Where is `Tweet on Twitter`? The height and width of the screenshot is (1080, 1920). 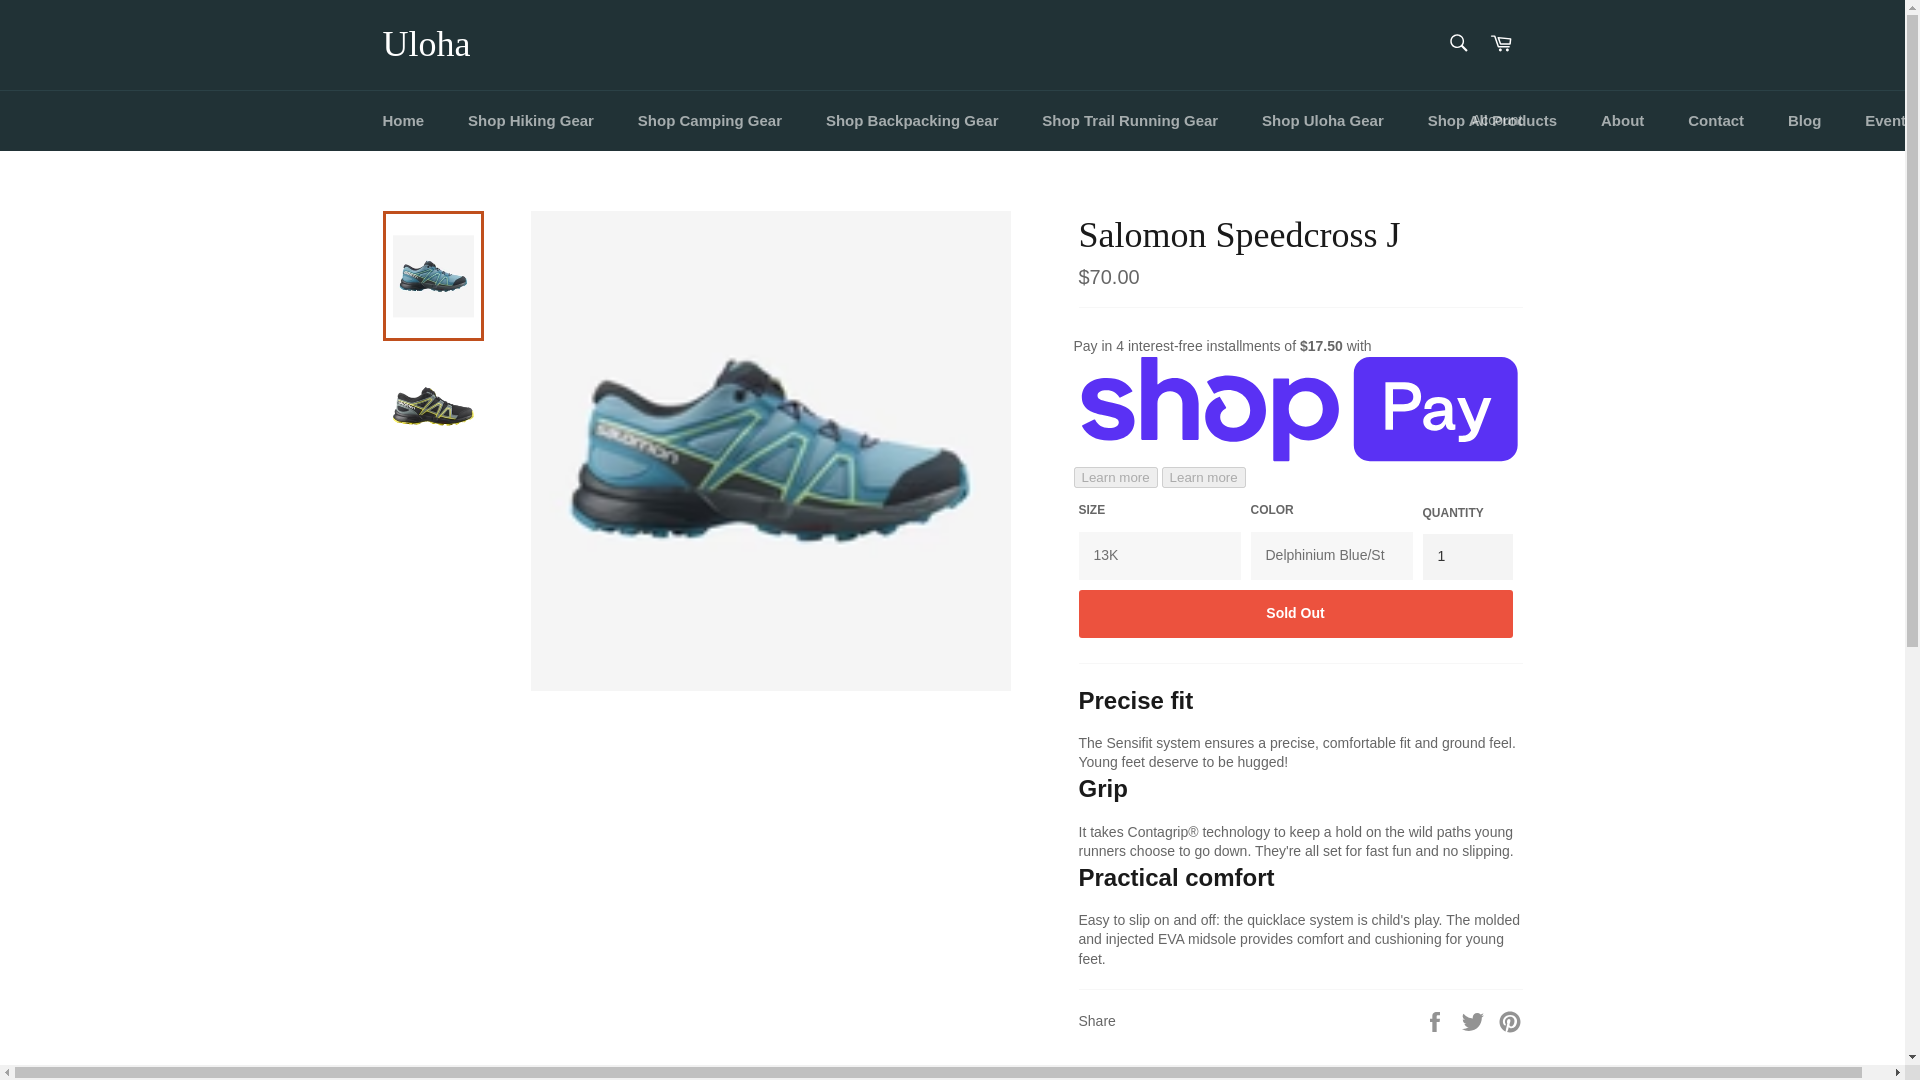
Tweet on Twitter is located at coordinates (1475, 1021).